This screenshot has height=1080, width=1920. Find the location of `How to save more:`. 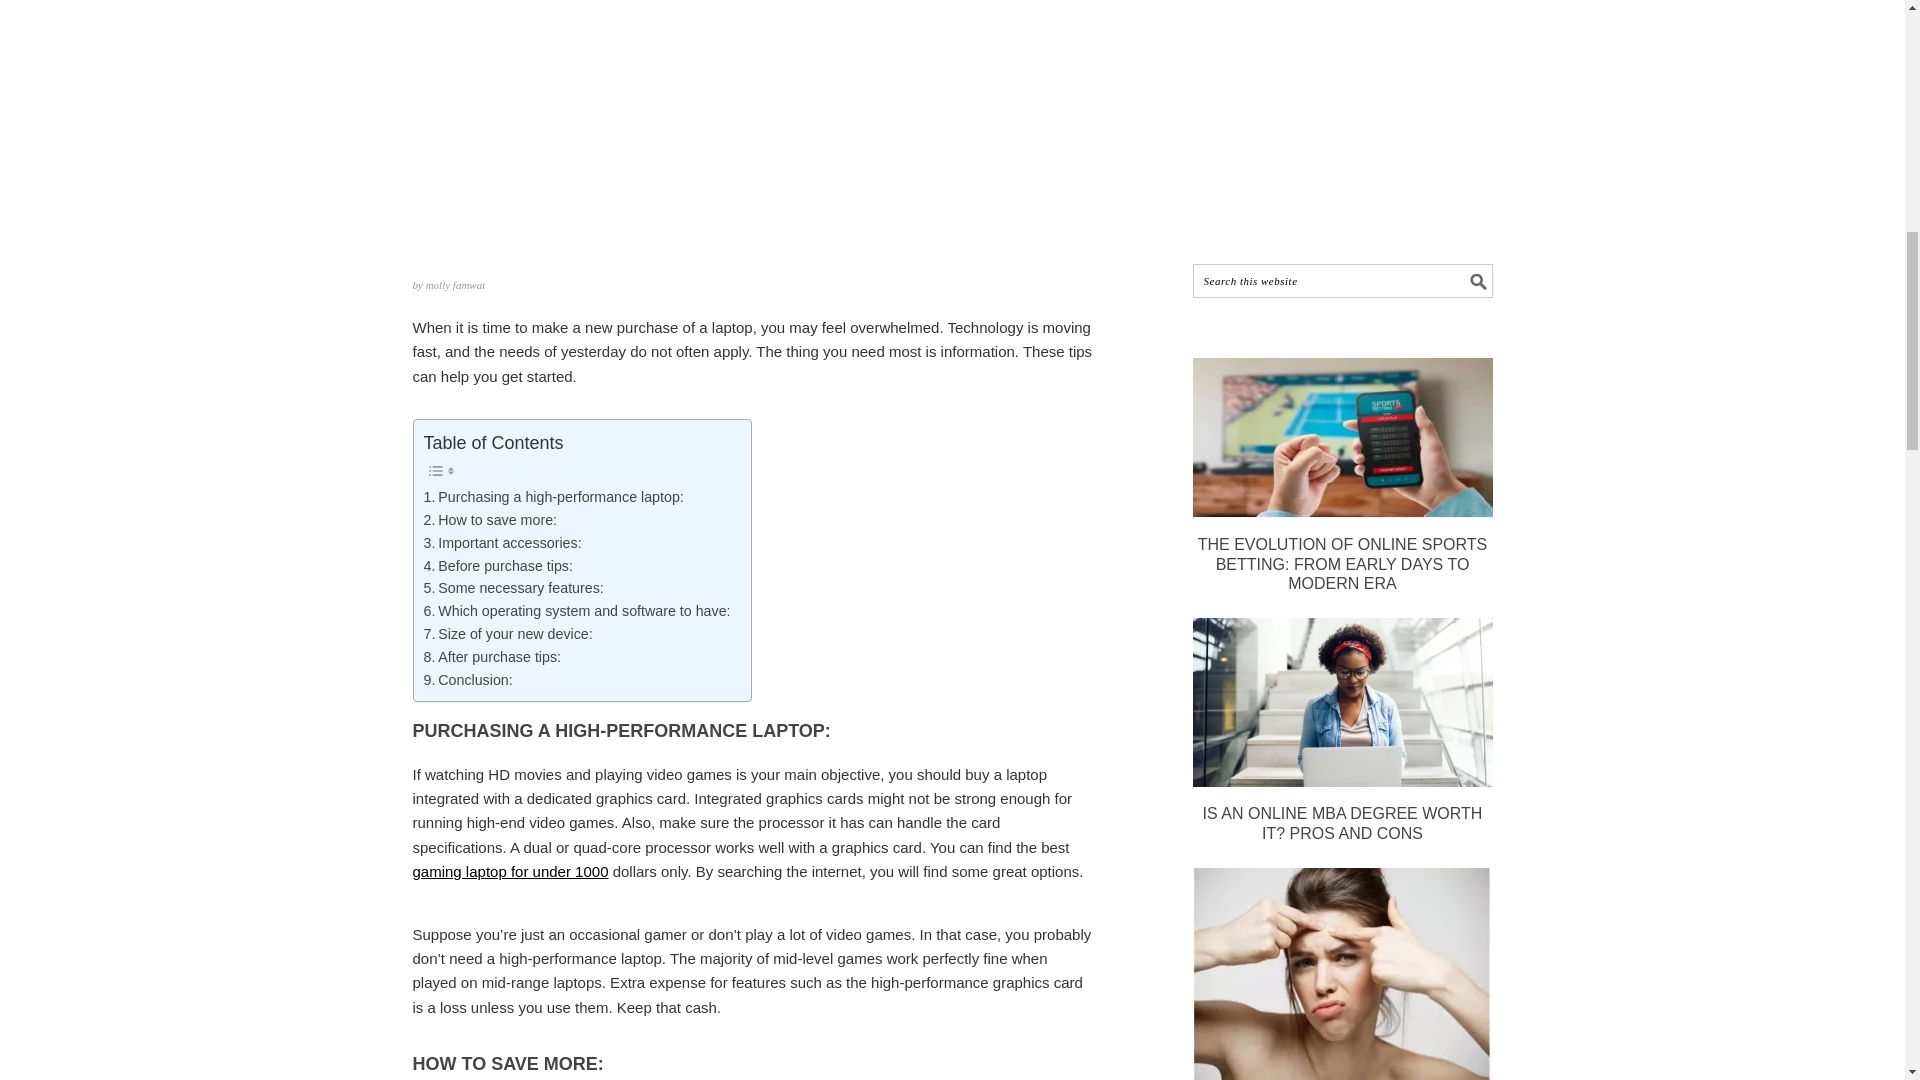

How to save more: is located at coordinates (491, 520).